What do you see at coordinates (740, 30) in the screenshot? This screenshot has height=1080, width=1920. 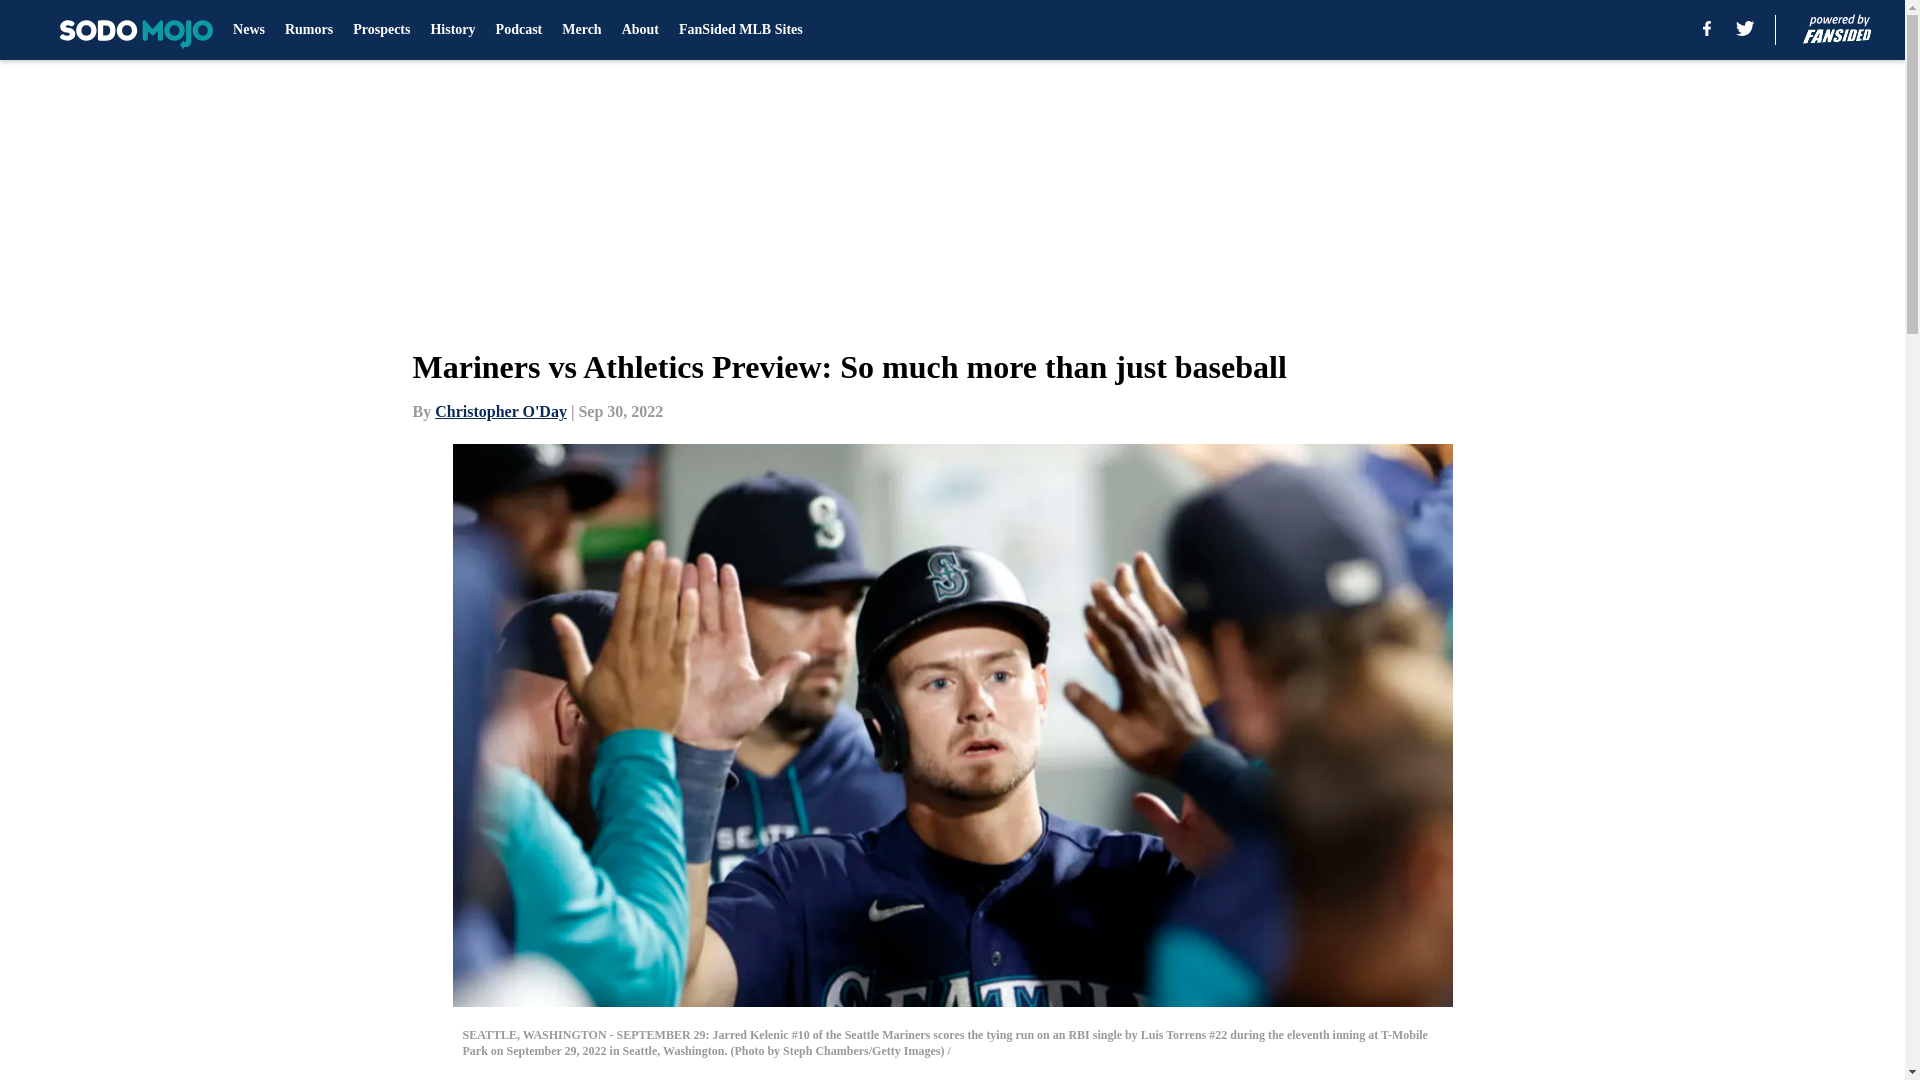 I see `FanSided MLB Sites` at bounding box center [740, 30].